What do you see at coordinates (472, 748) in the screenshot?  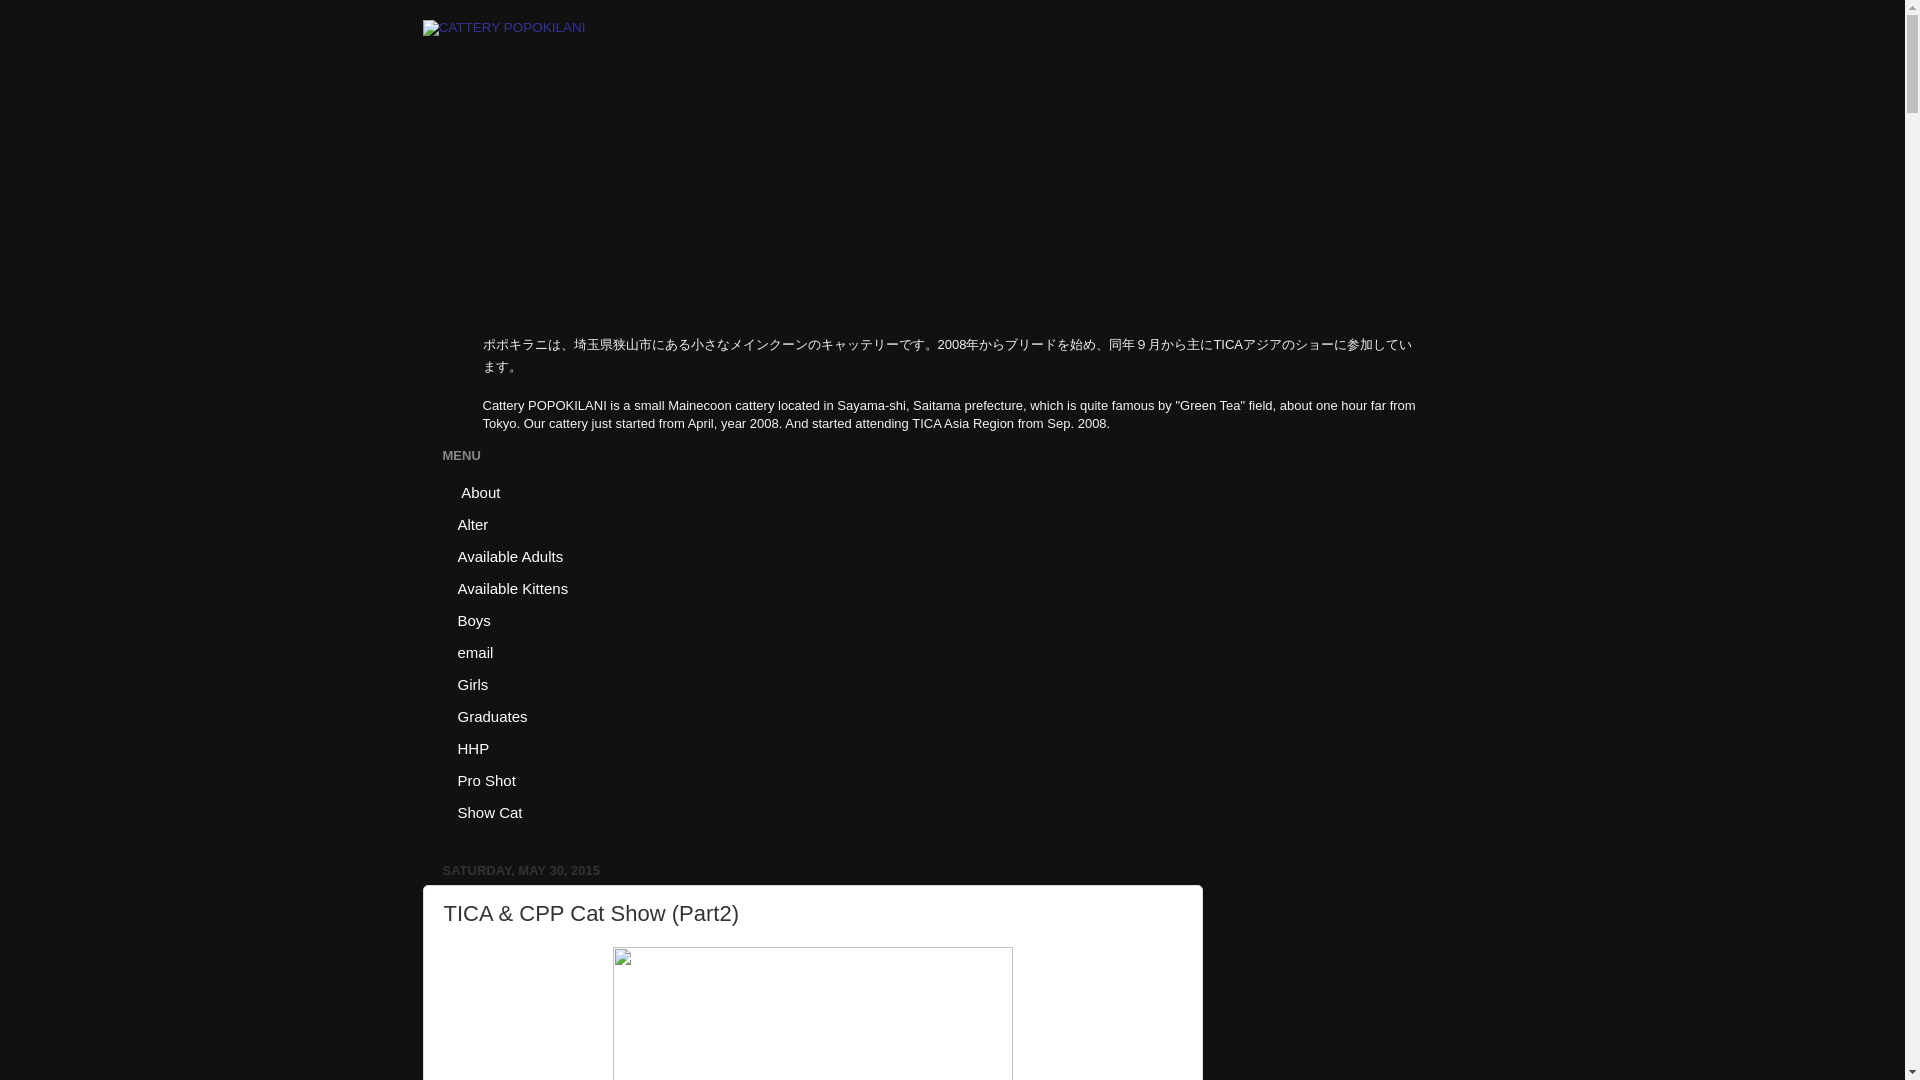 I see `HHP` at bounding box center [472, 748].